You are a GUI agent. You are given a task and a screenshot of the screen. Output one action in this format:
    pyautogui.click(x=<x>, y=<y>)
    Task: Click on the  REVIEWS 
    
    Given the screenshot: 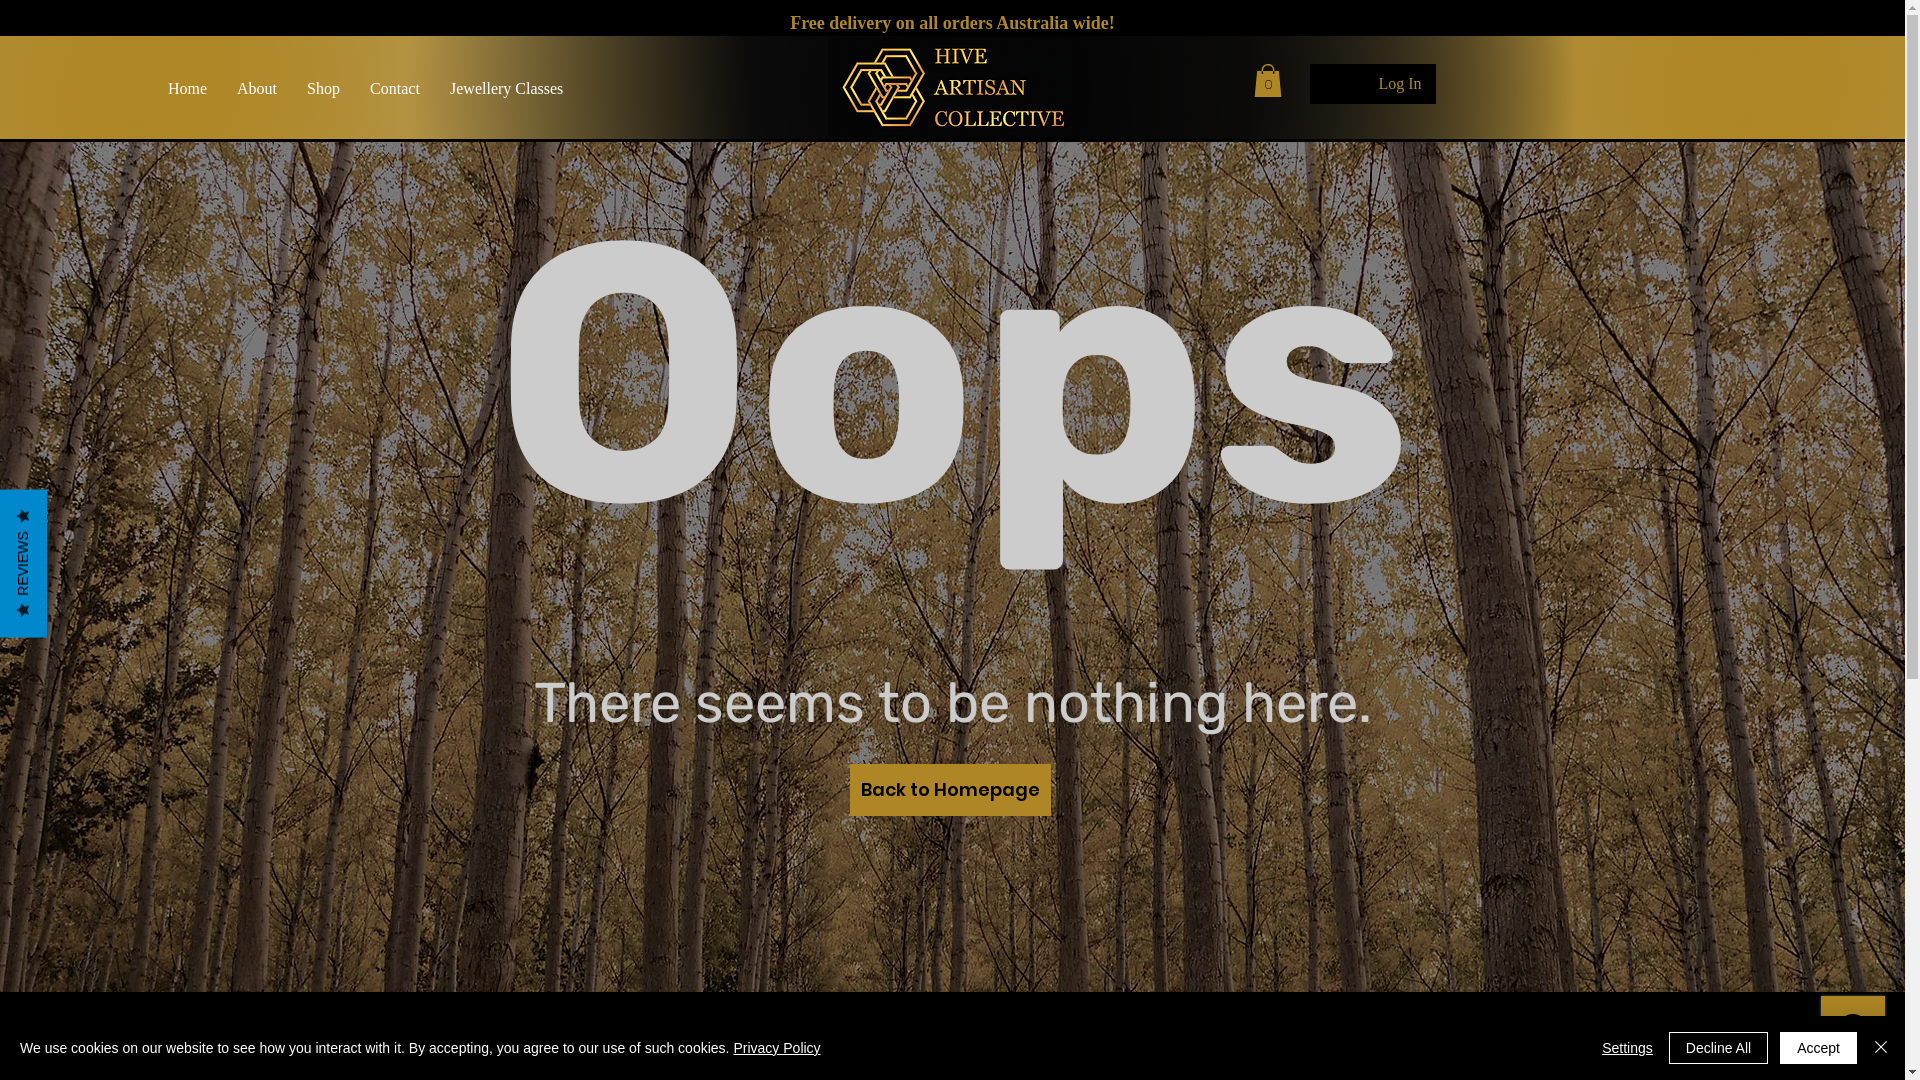 What is the action you would take?
    pyautogui.click(x=74, y=512)
    